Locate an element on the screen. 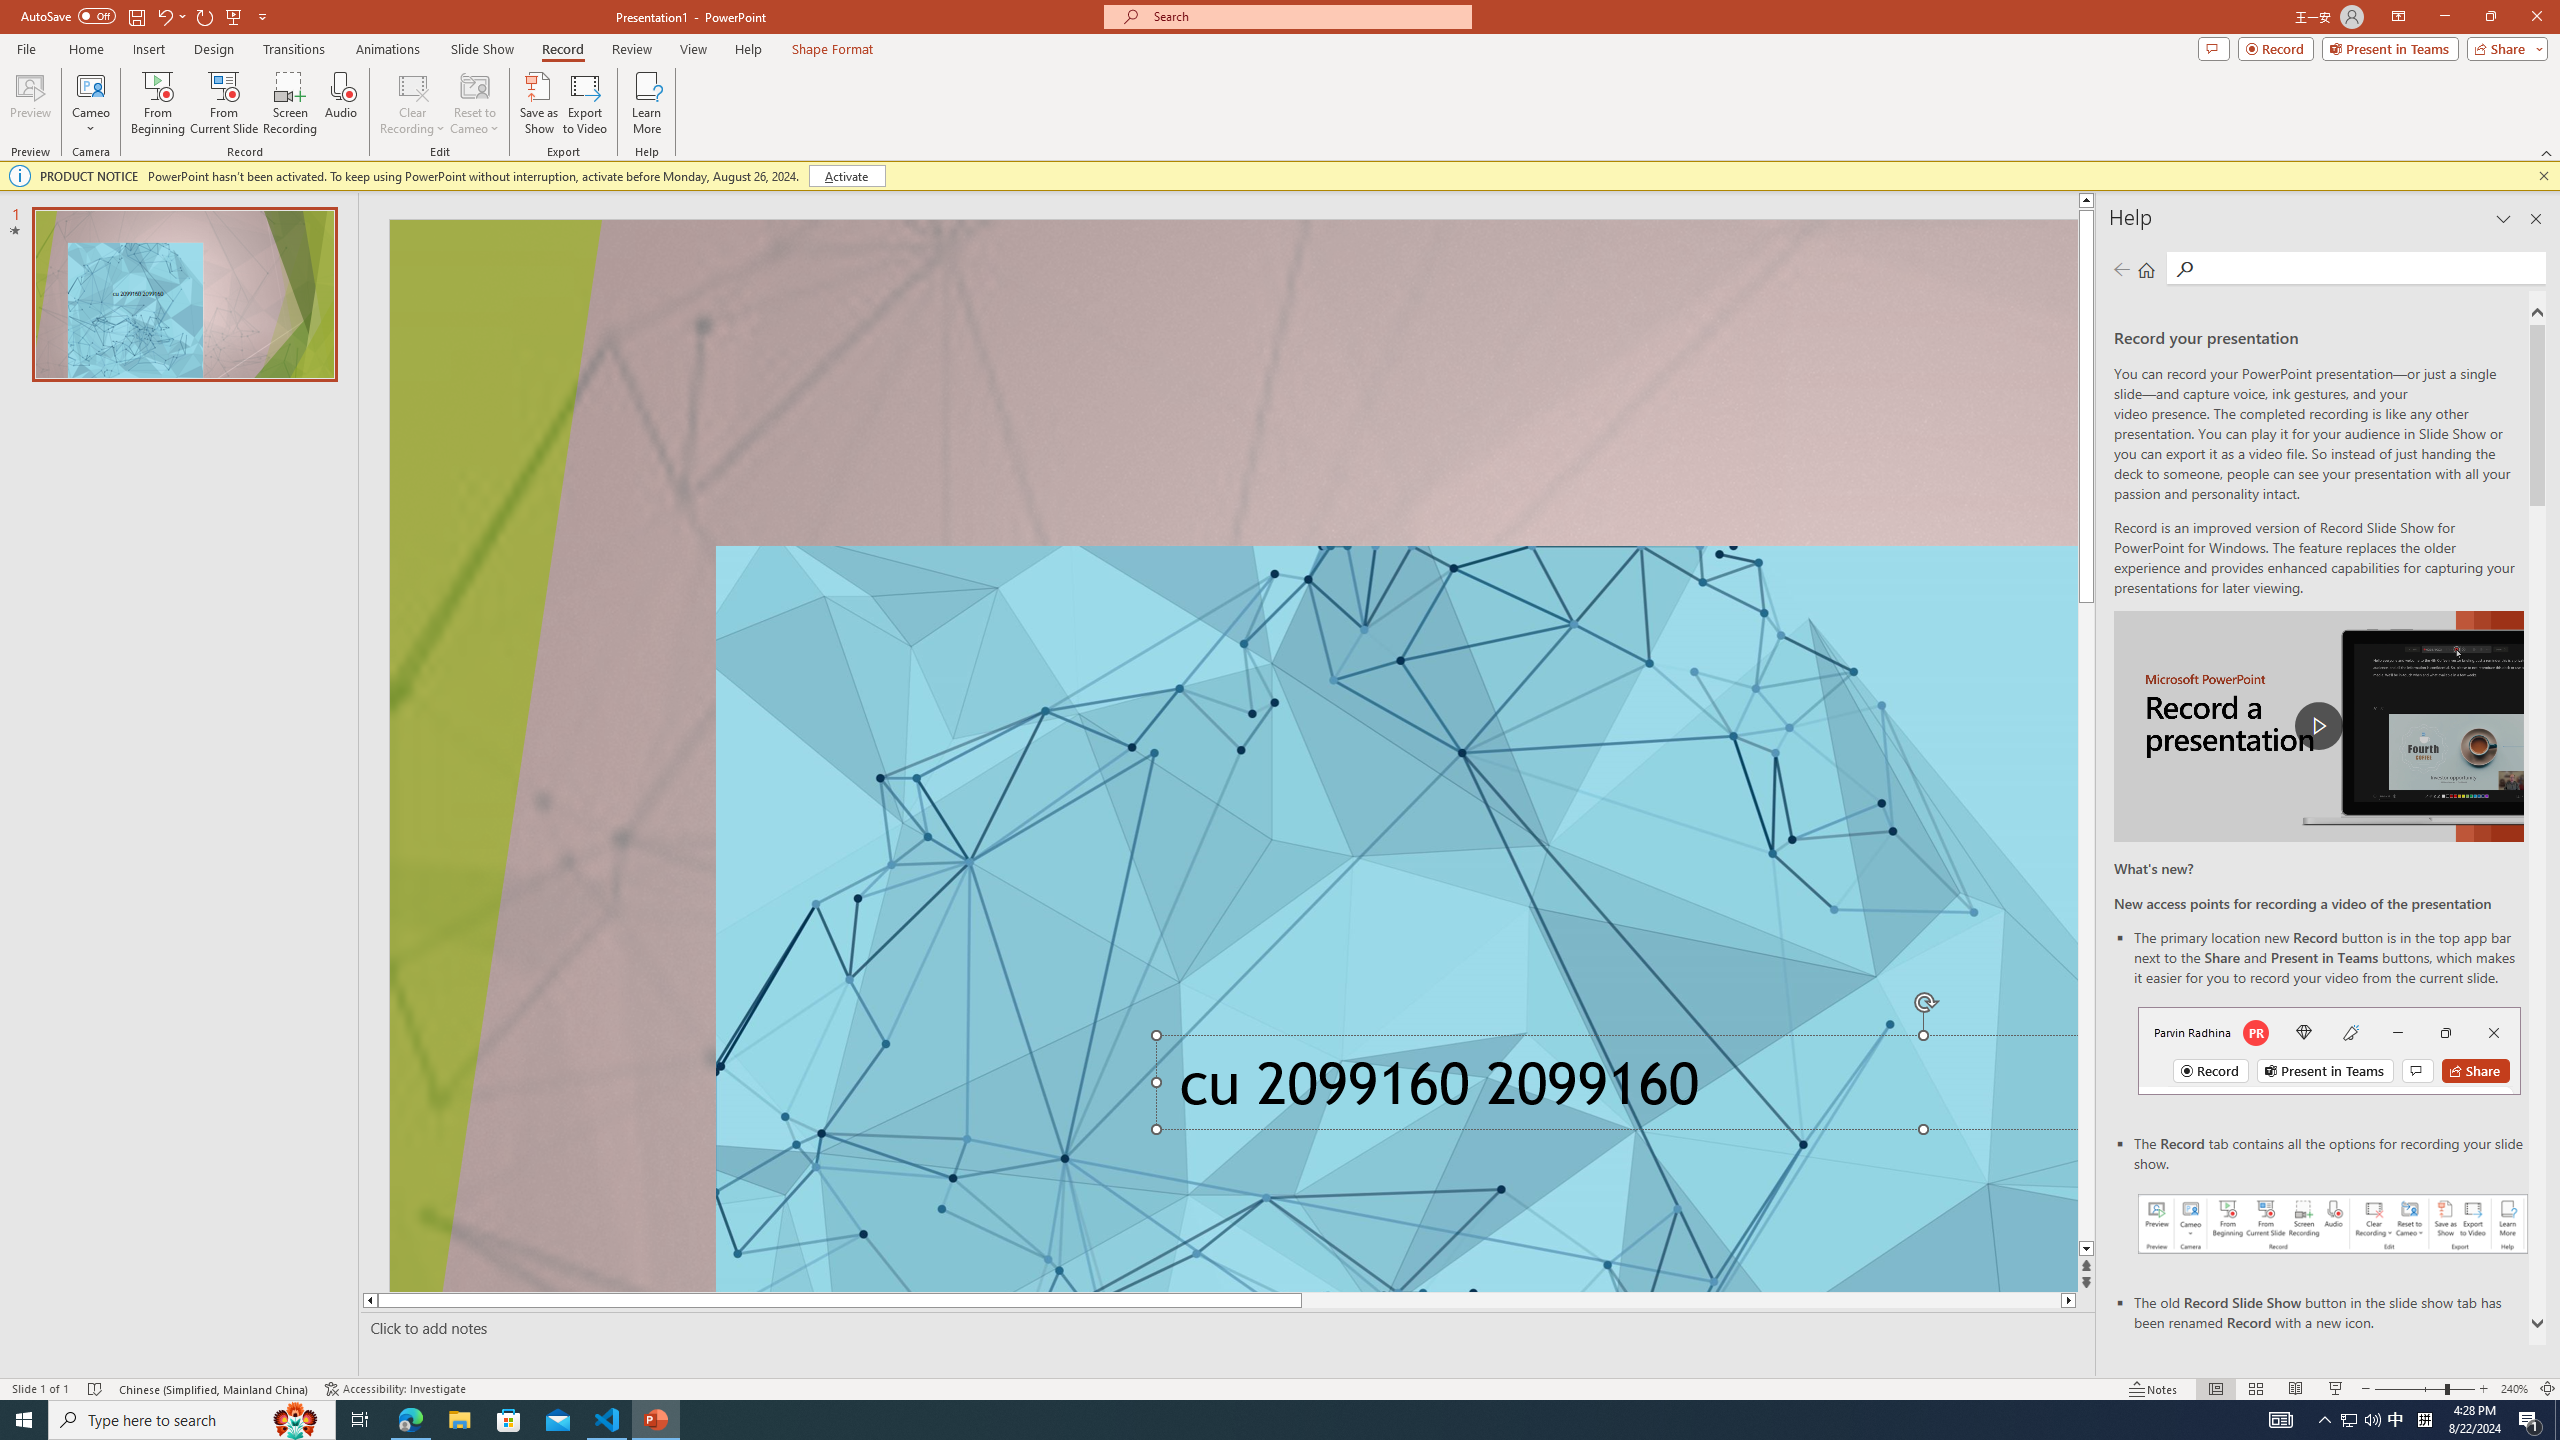  Microsoft search is located at coordinates (1306, 16).